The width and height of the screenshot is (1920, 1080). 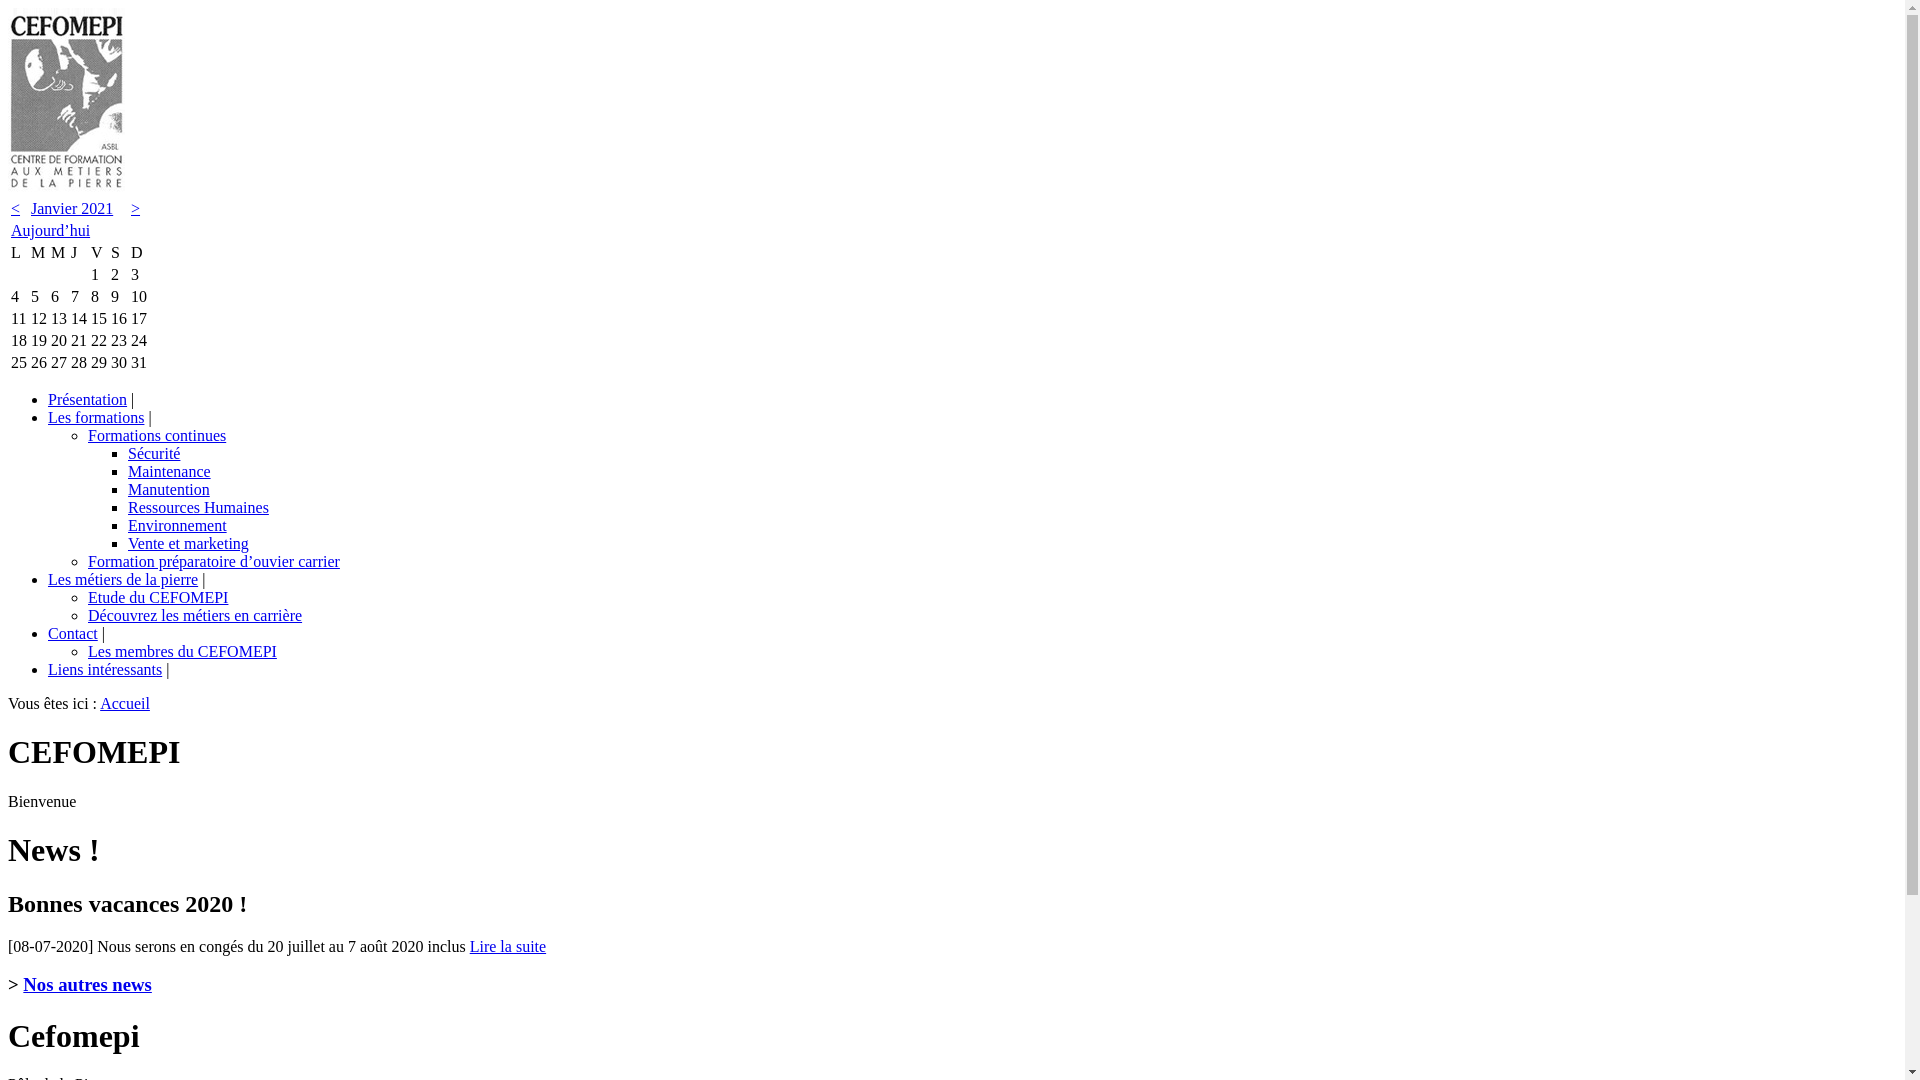 What do you see at coordinates (73, 634) in the screenshot?
I see `Contact` at bounding box center [73, 634].